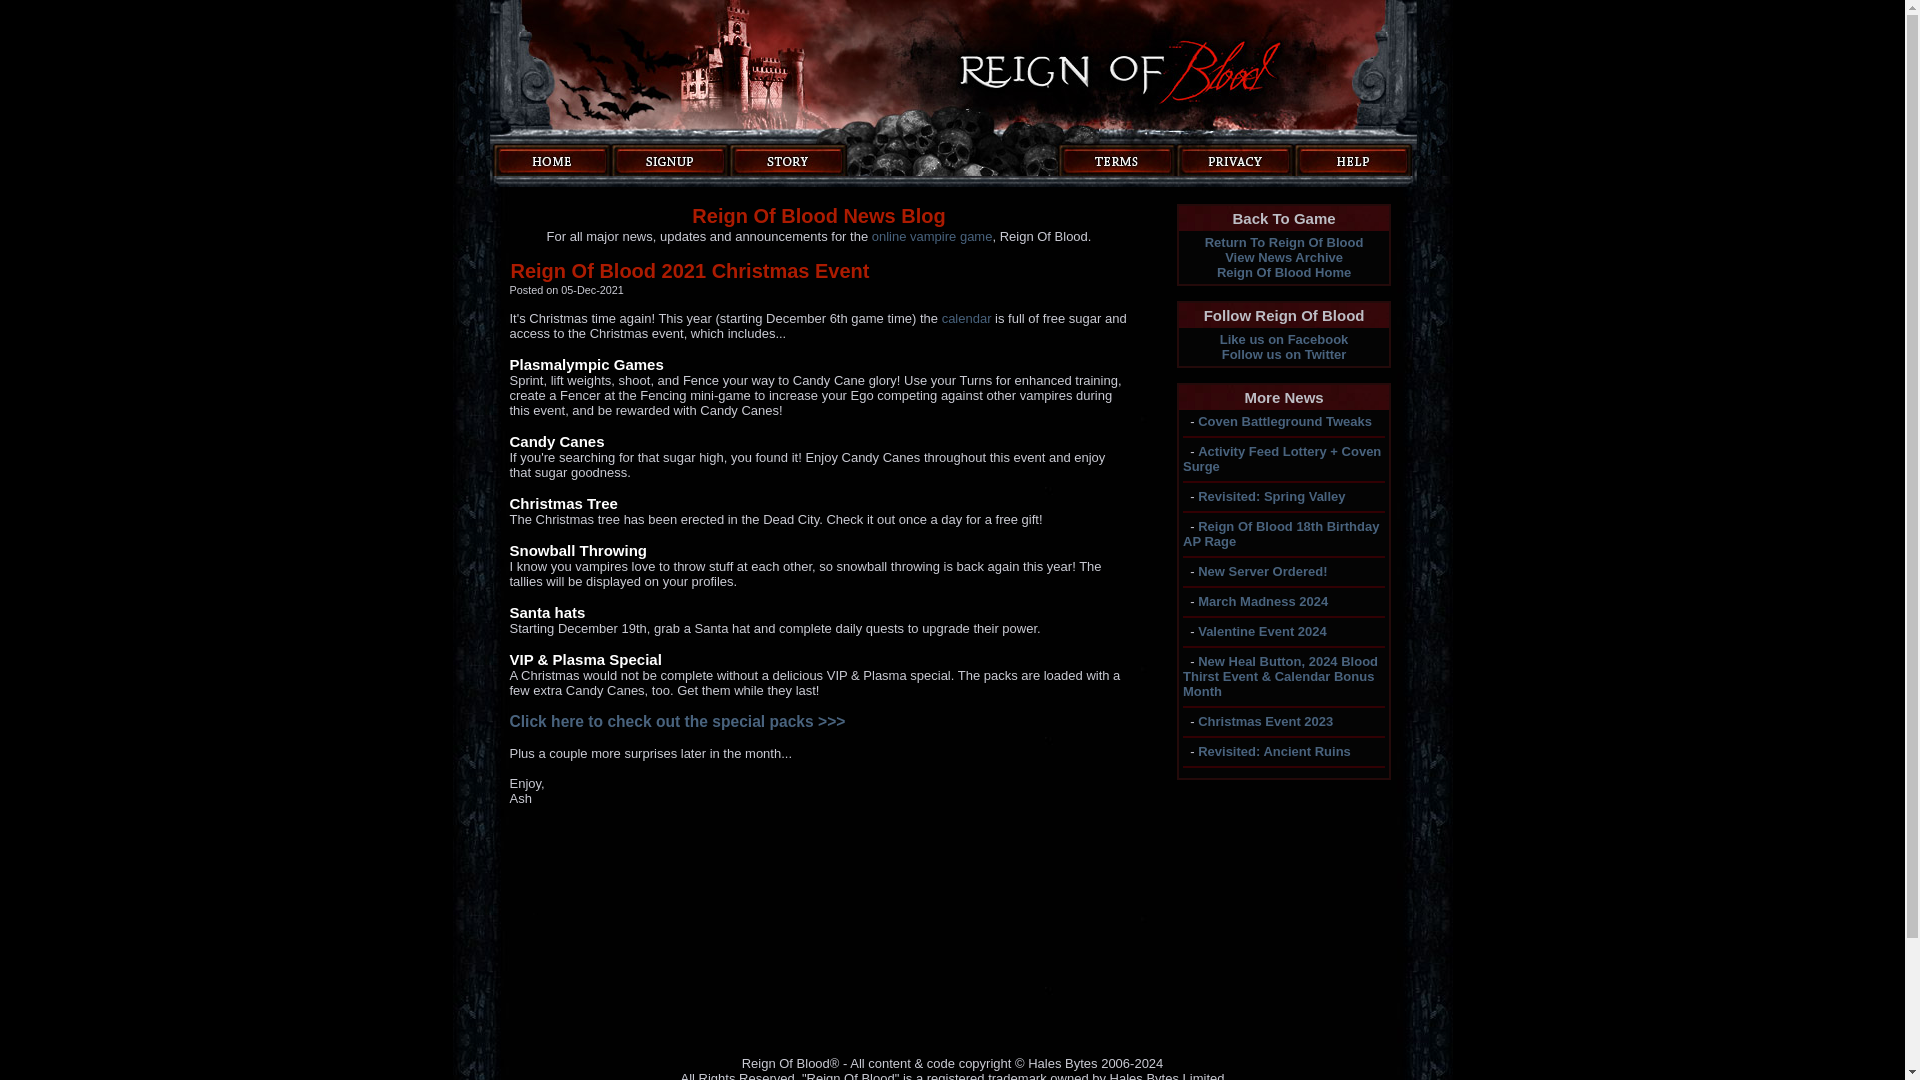 Image resolution: width=1920 pixels, height=1080 pixels. I want to click on vampire games, so click(1284, 272).